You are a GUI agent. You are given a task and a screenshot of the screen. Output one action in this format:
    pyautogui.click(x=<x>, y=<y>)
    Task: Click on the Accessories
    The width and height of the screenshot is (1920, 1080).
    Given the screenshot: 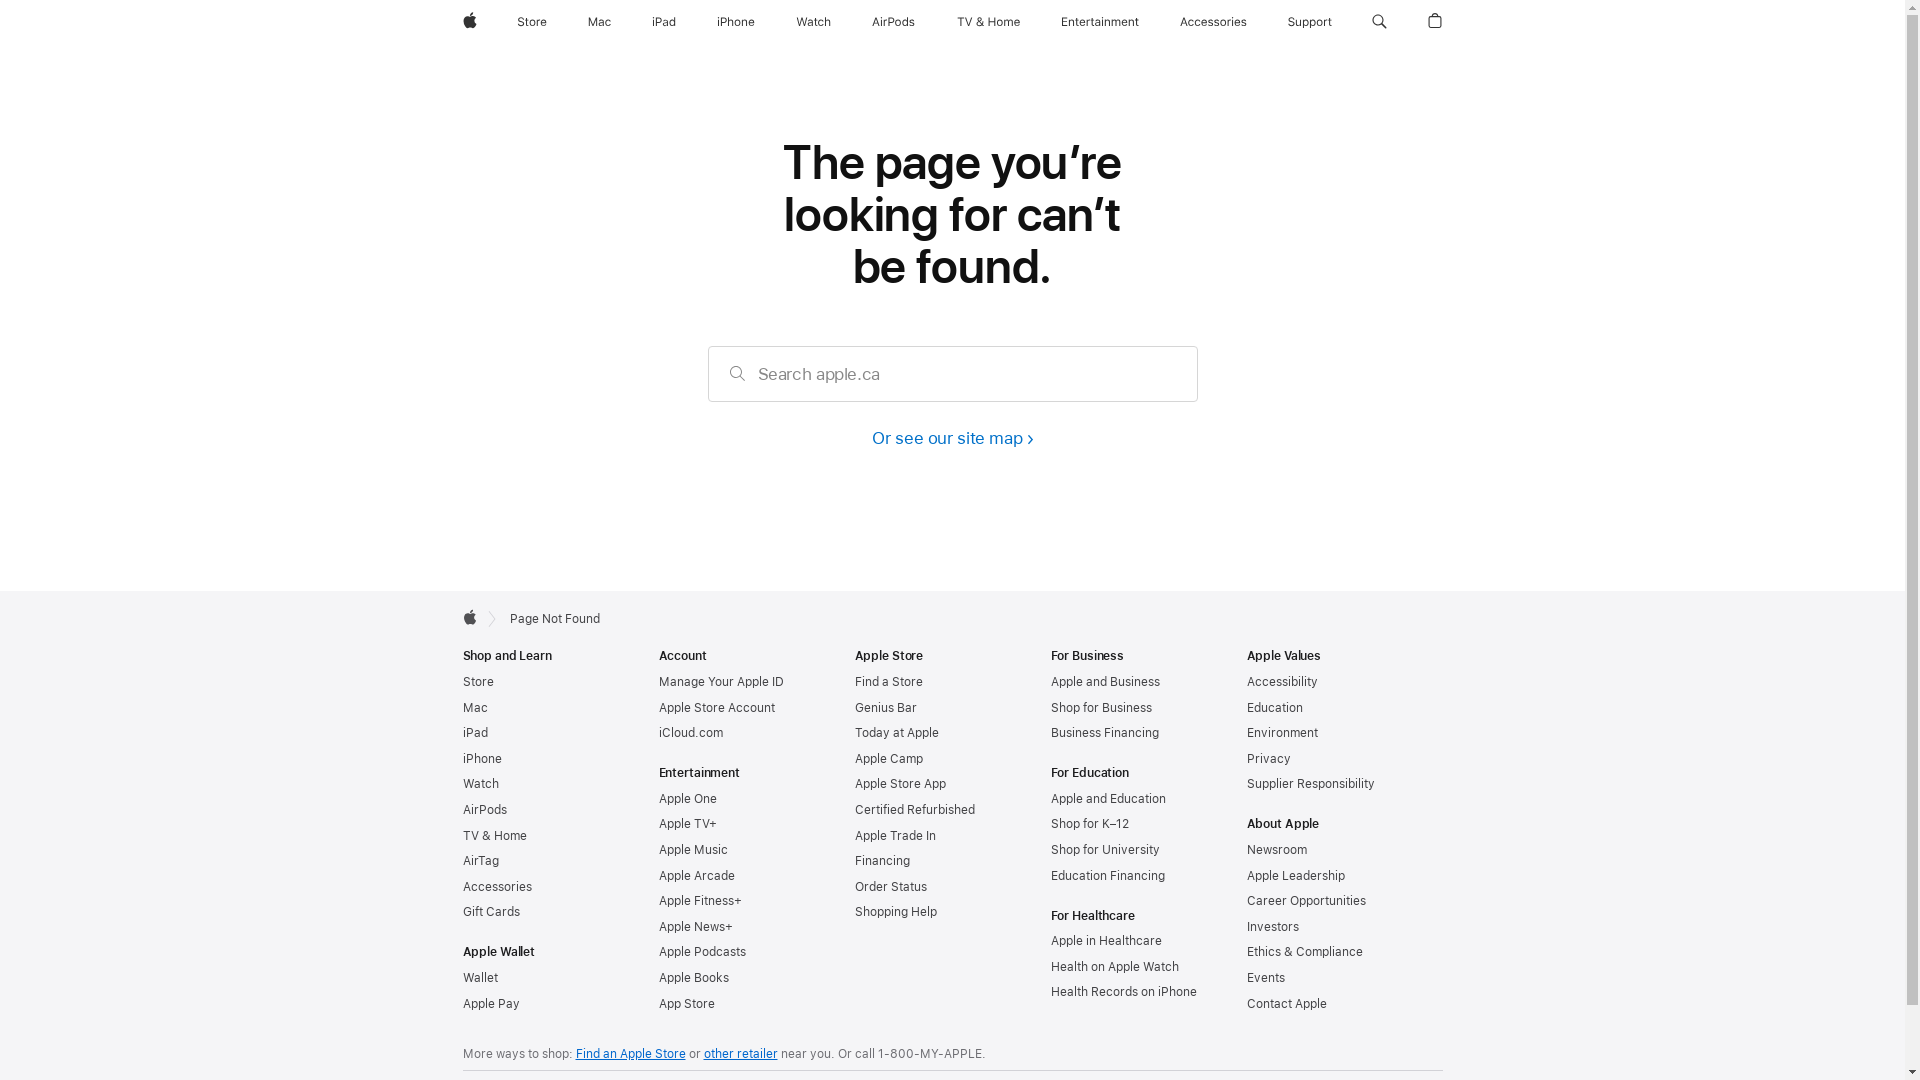 What is the action you would take?
    pyautogui.click(x=1214, y=22)
    